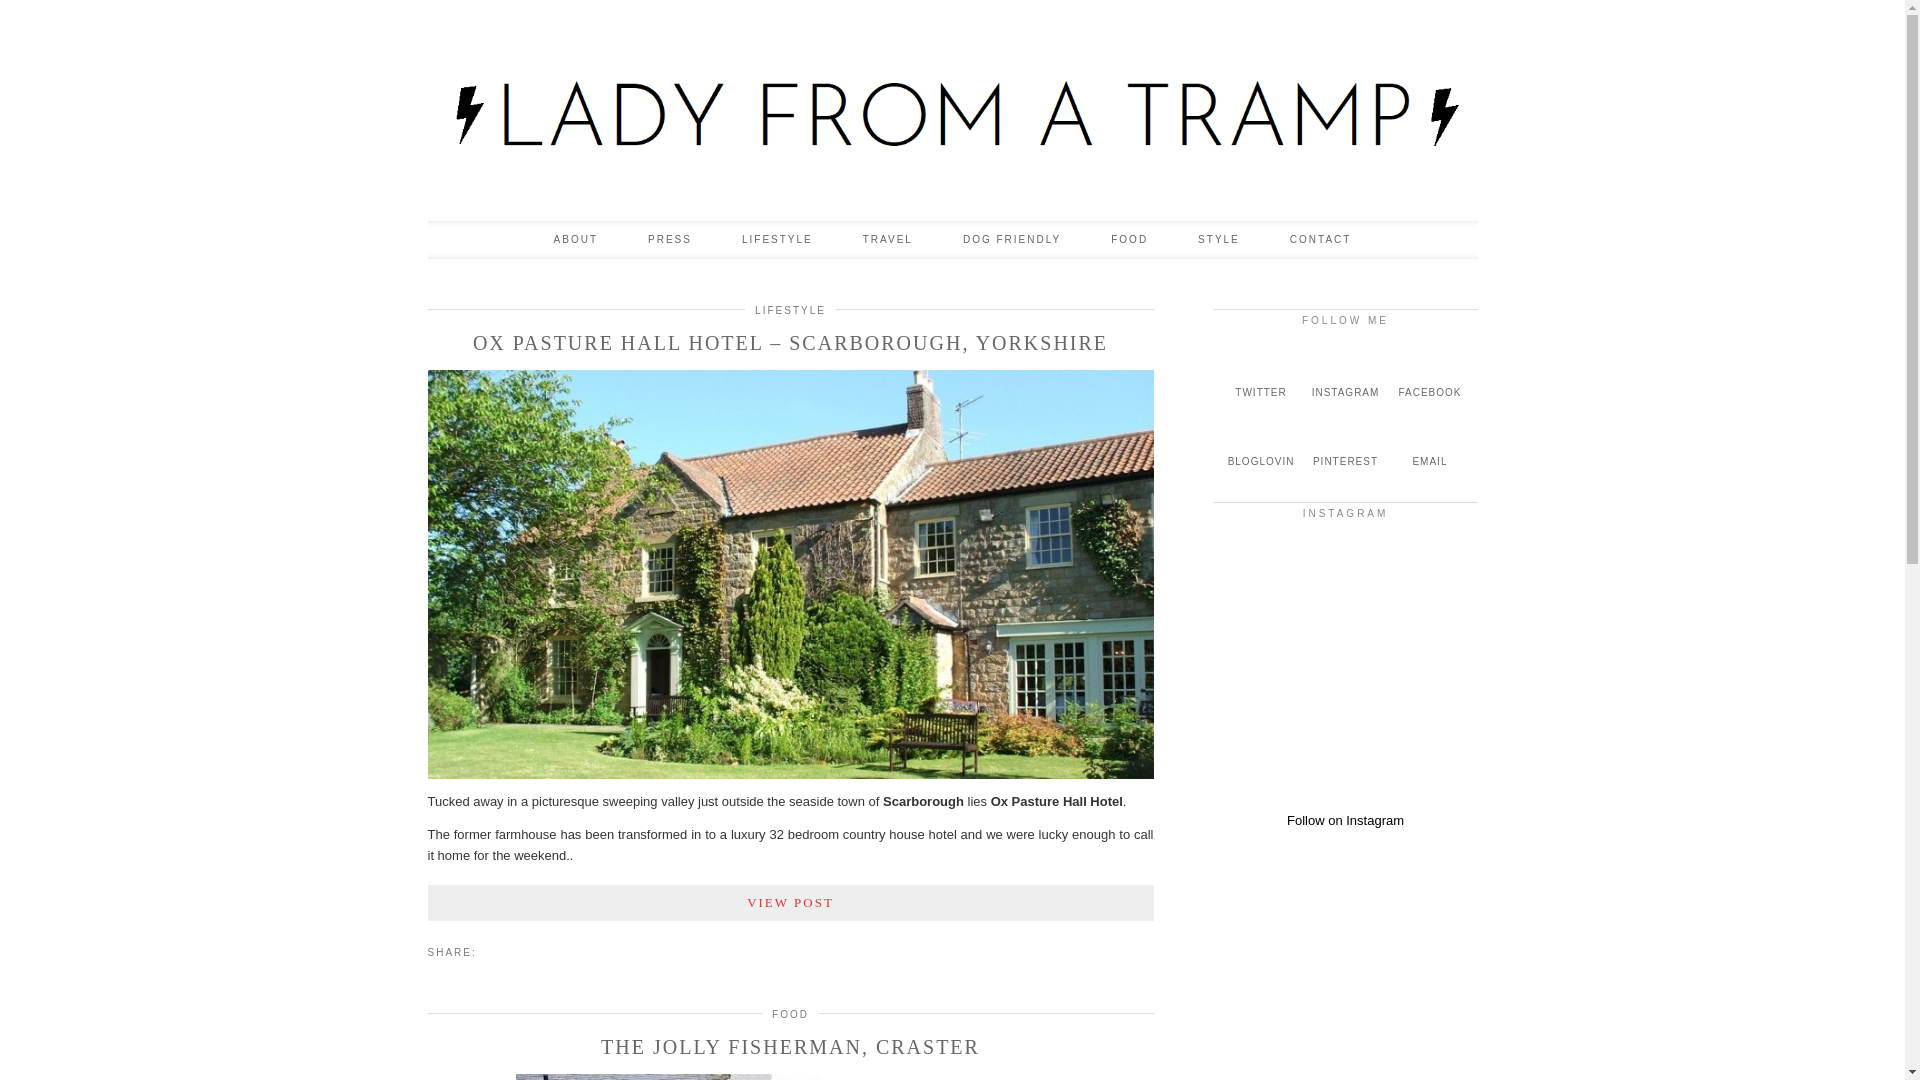 The width and height of the screenshot is (1920, 1080). I want to click on Lady From A Tramp, so click(953, 115).